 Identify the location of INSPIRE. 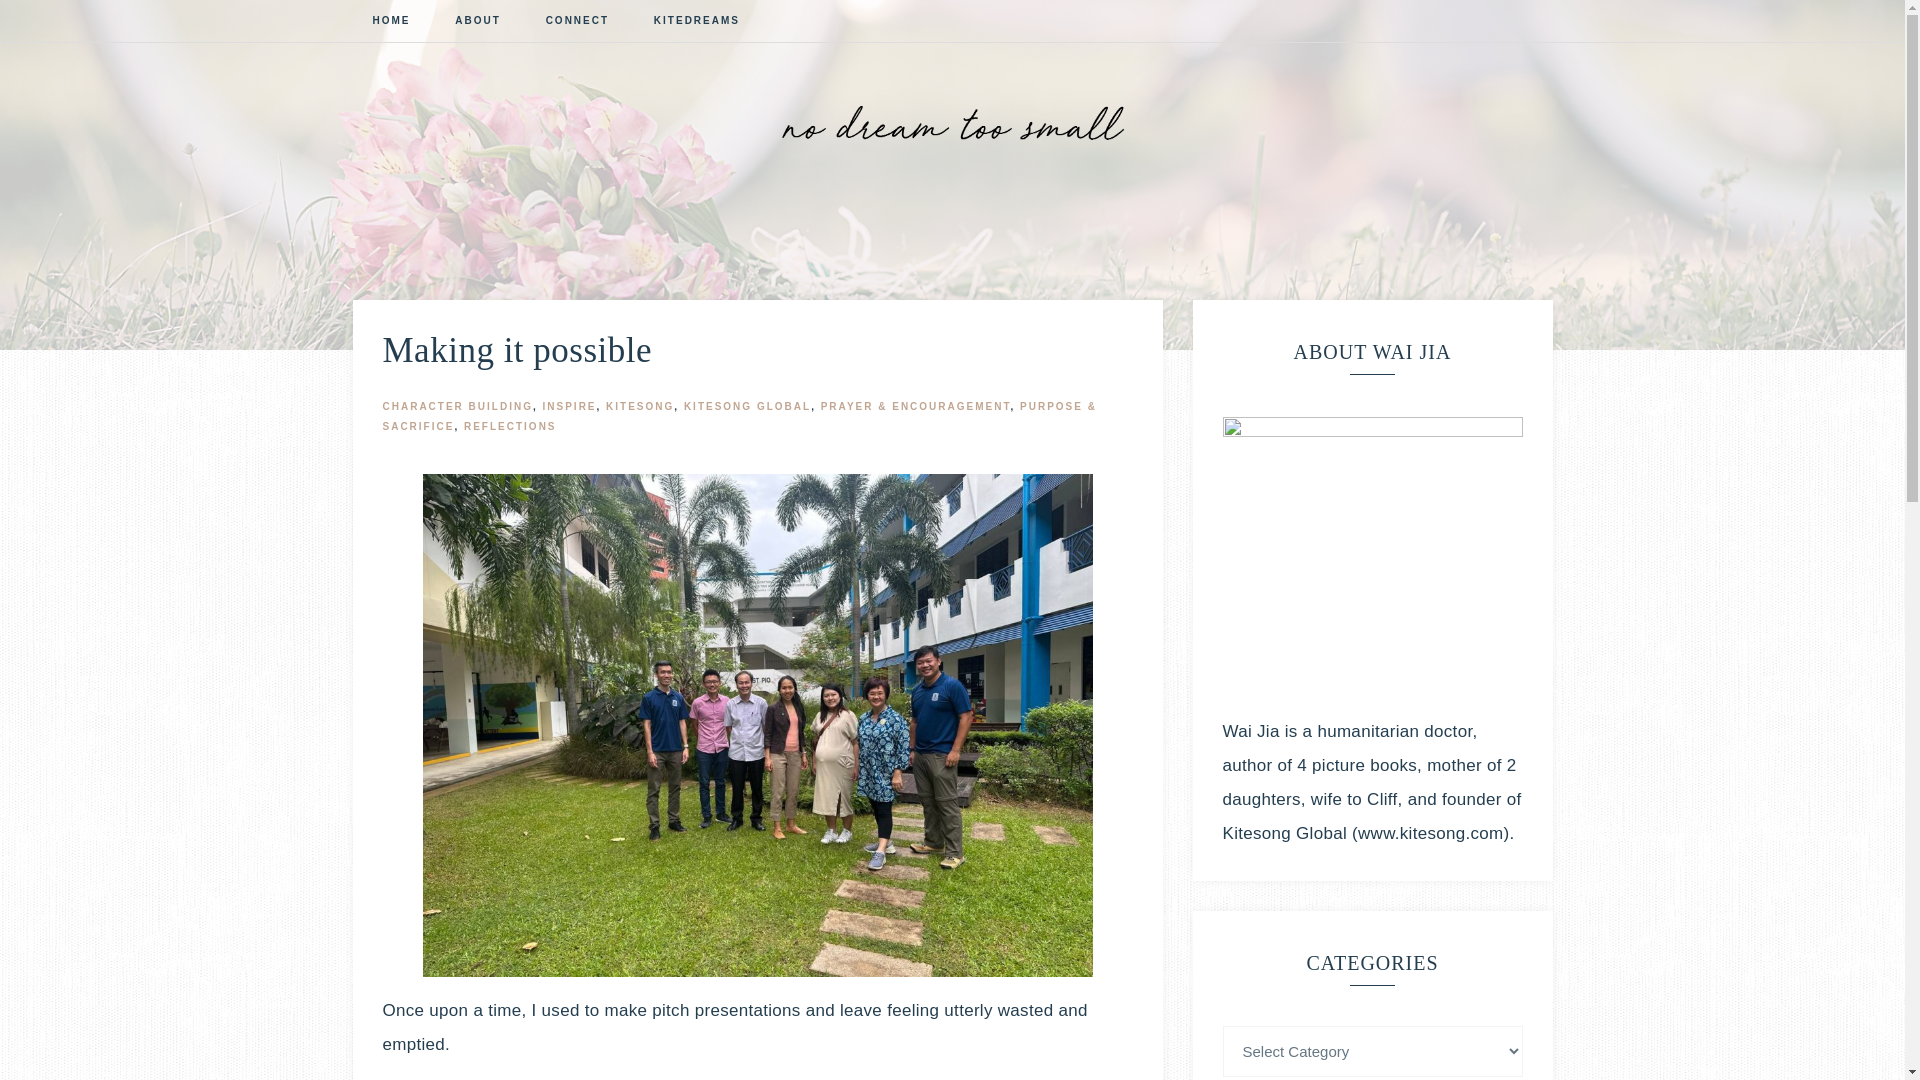
(570, 406).